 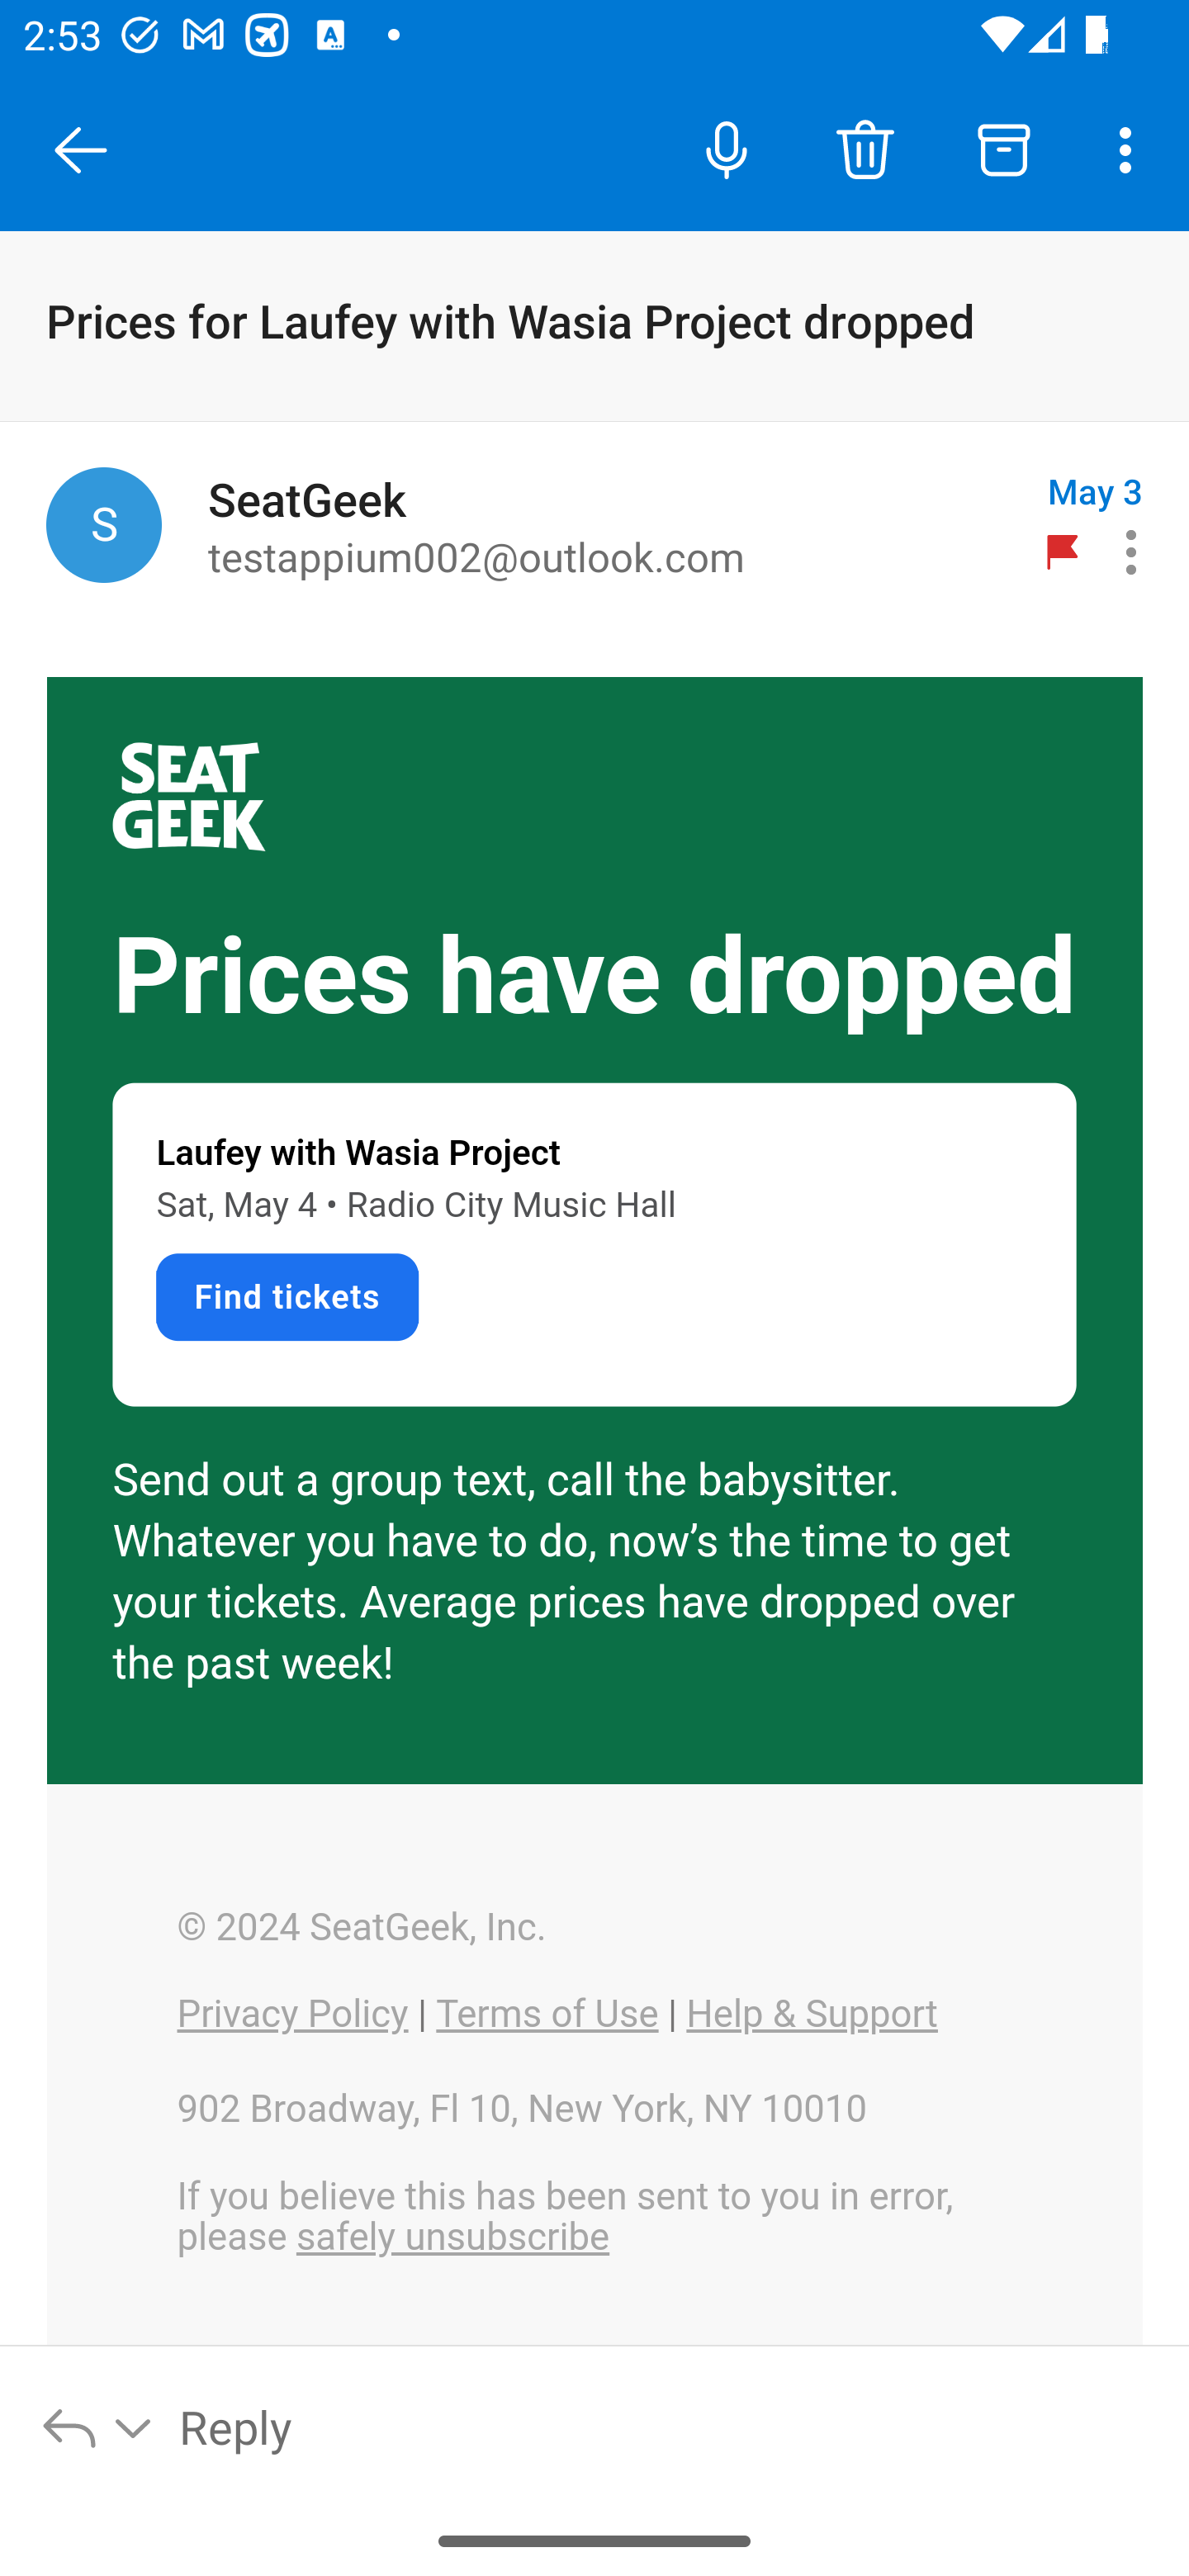 I want to click on Close, so click(x=81, y=150).